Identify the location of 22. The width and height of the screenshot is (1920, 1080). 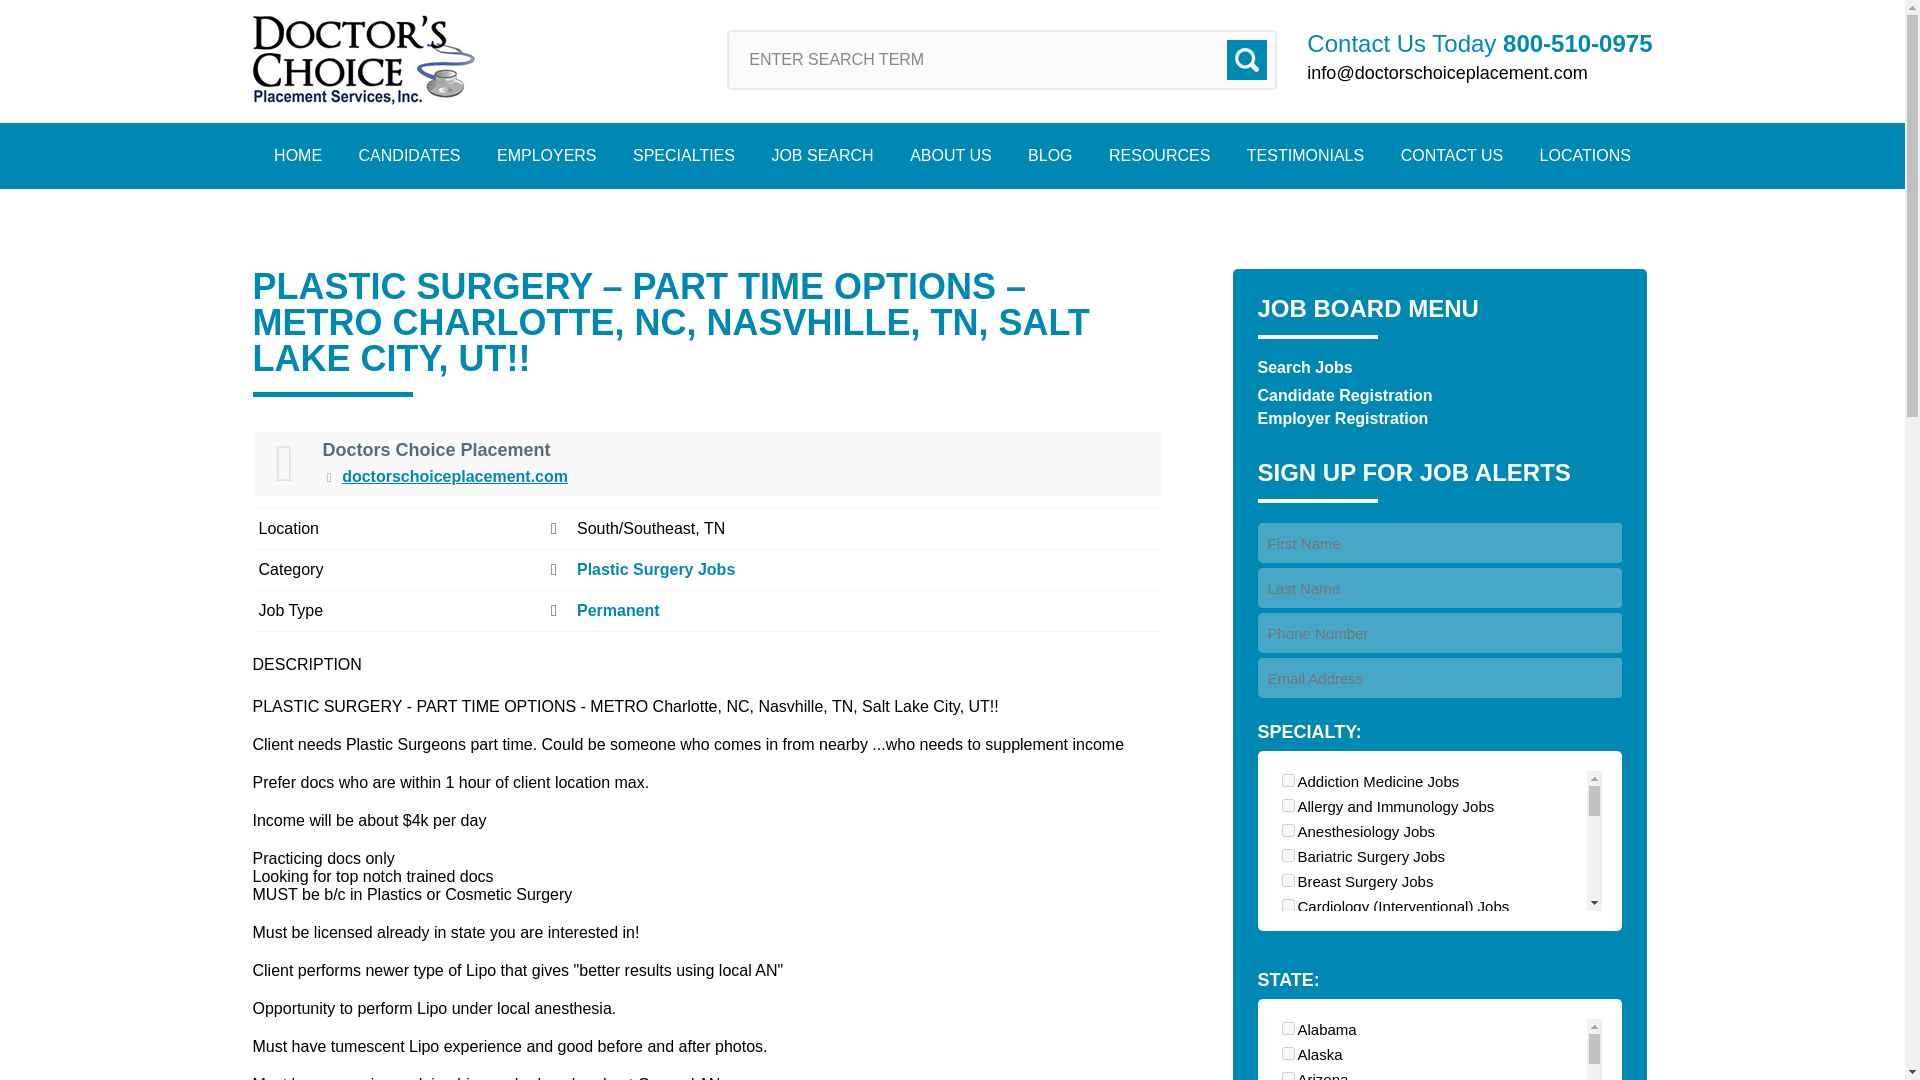
(1288, 904).